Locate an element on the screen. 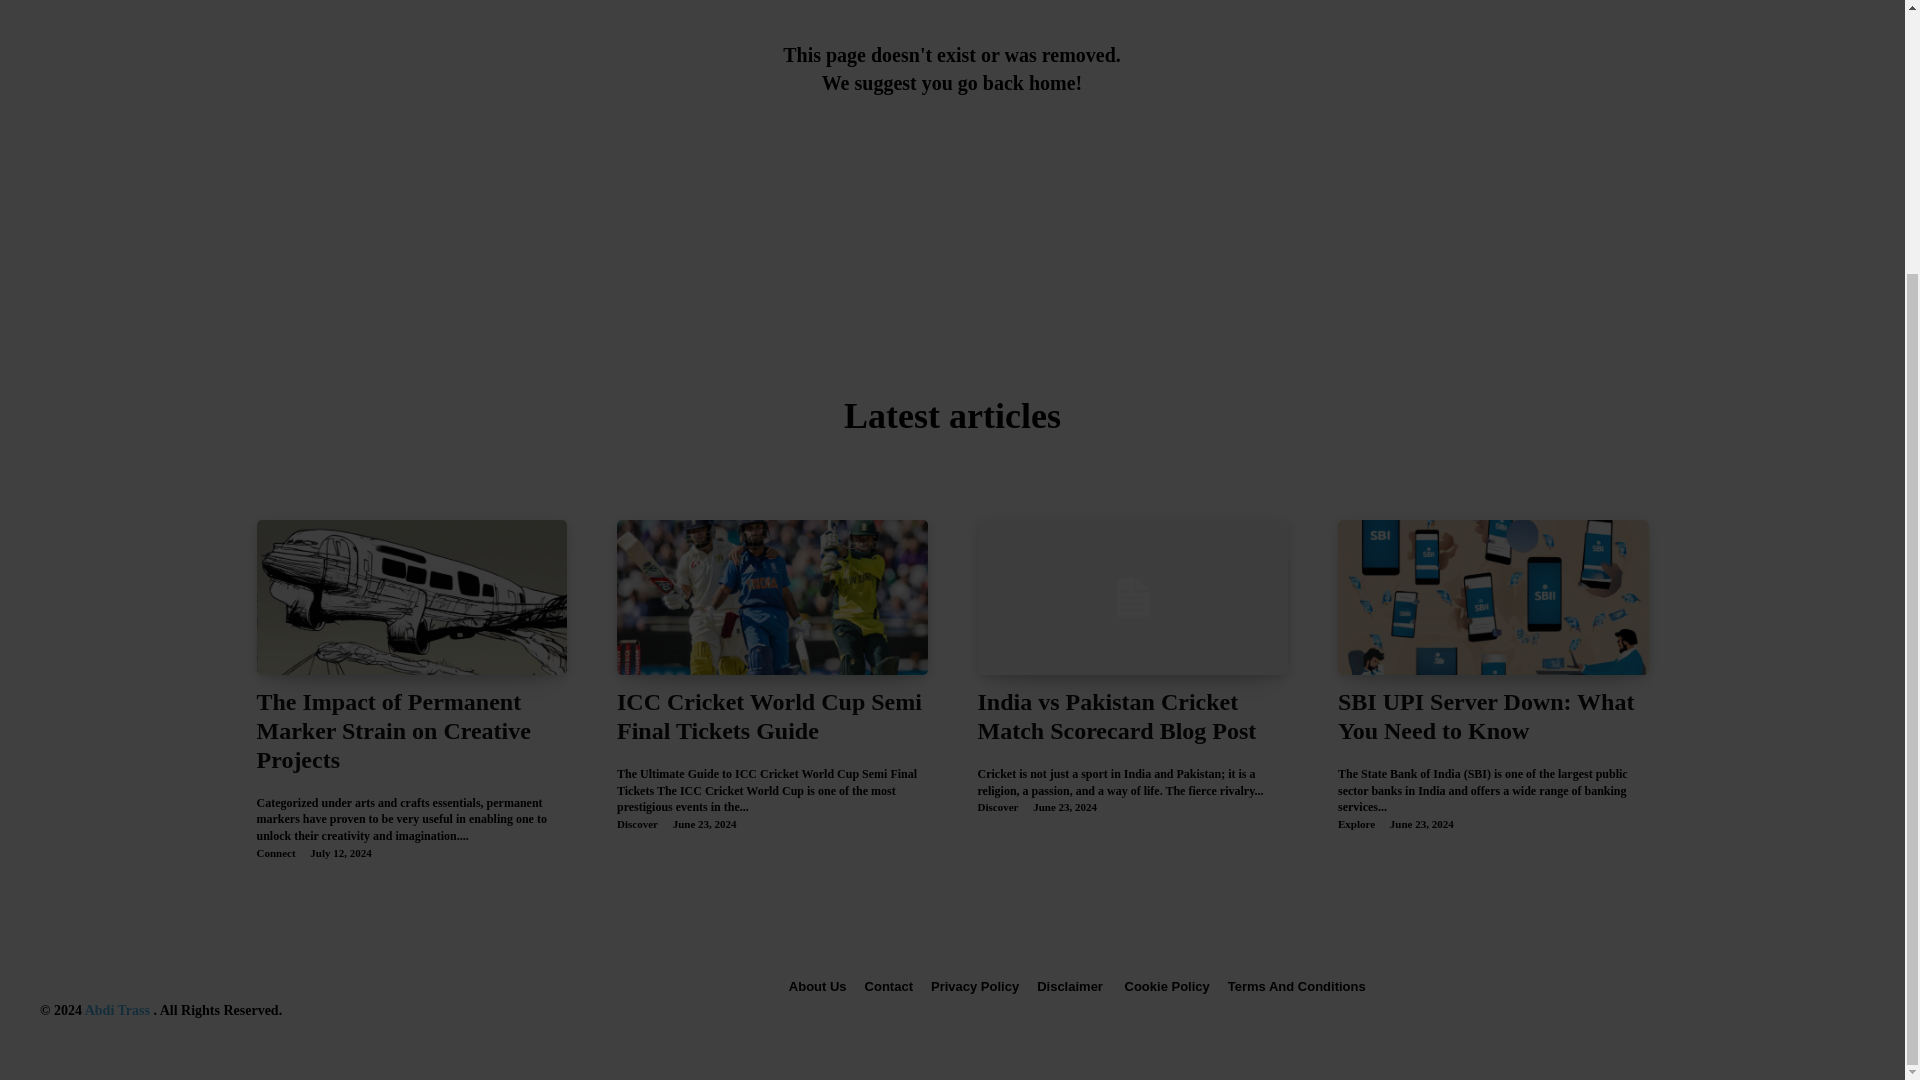 Image resolution: width=1920 pixels, height=1080 pixels. ICC Cricket World Cup Semi Final Tickets Guide is located at coordinates (768, 716).